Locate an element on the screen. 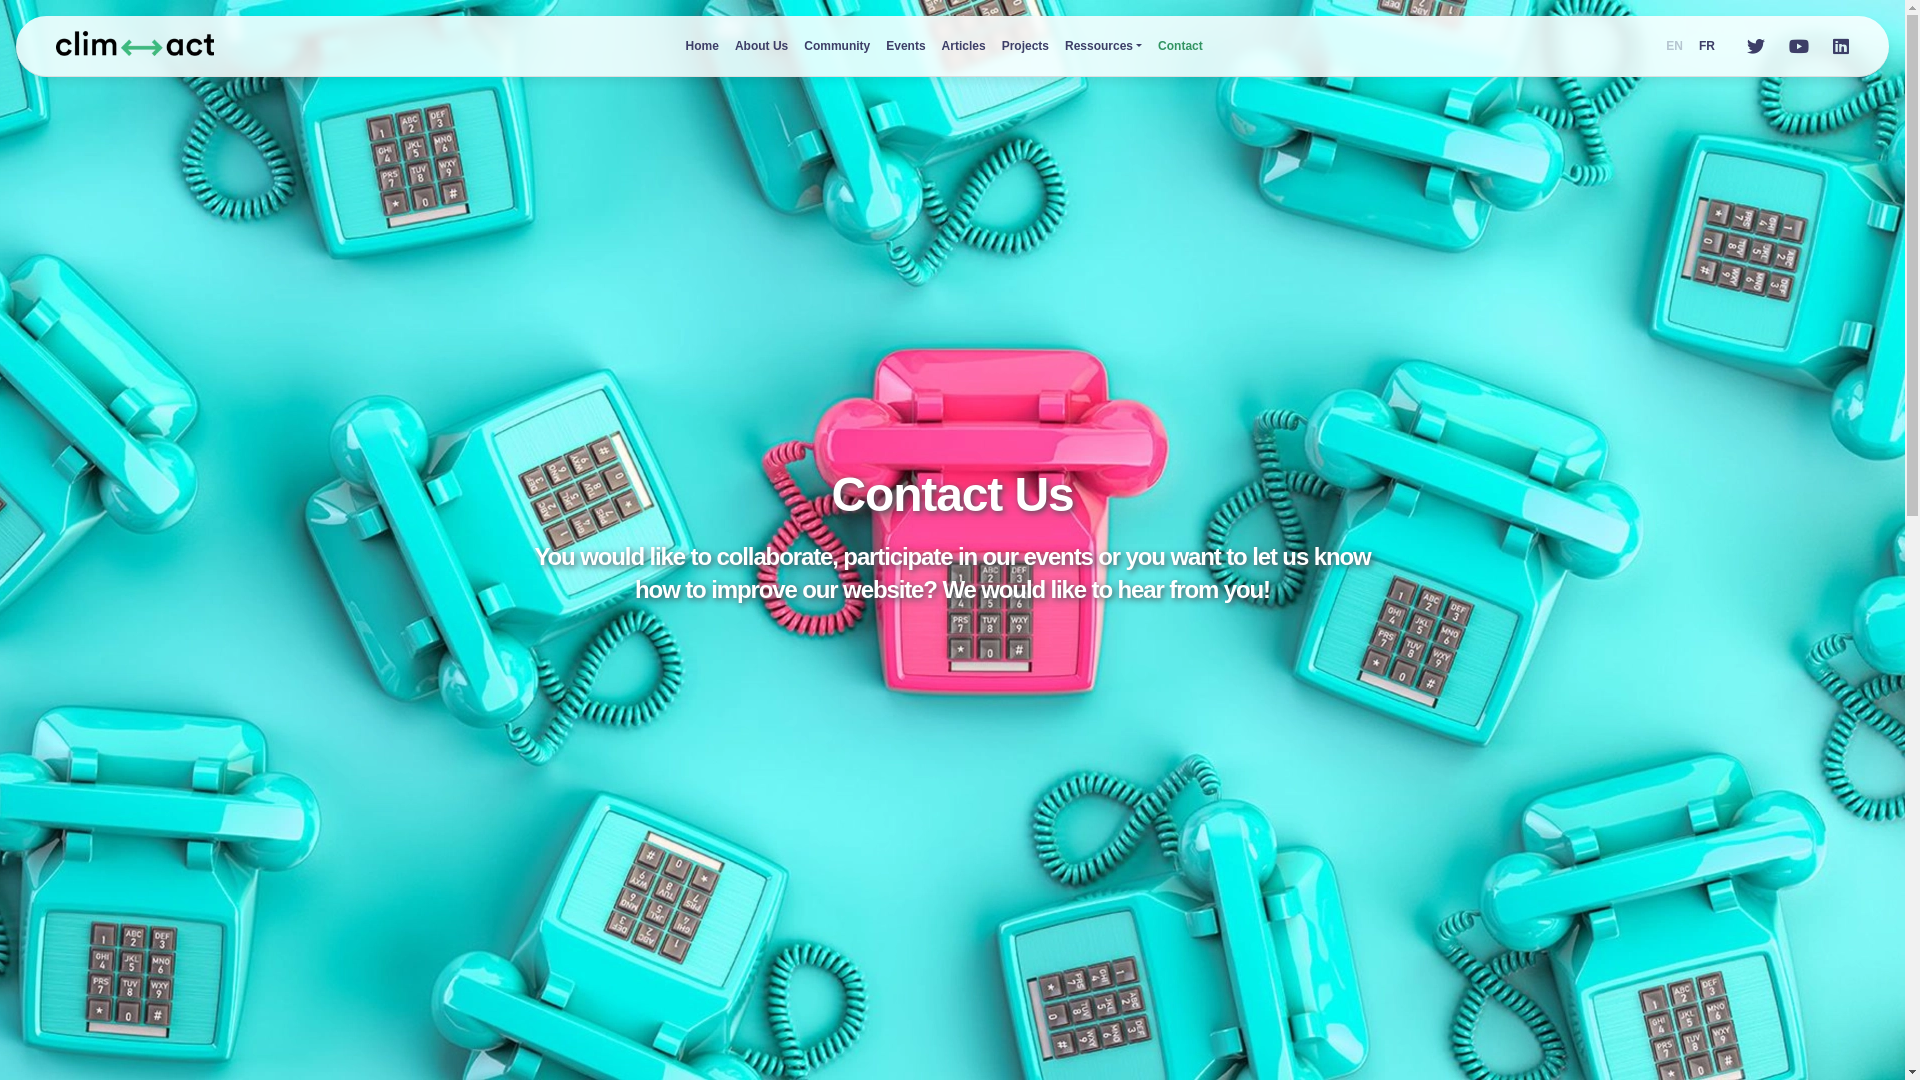  Projects is located at coordinates (1026, 46).